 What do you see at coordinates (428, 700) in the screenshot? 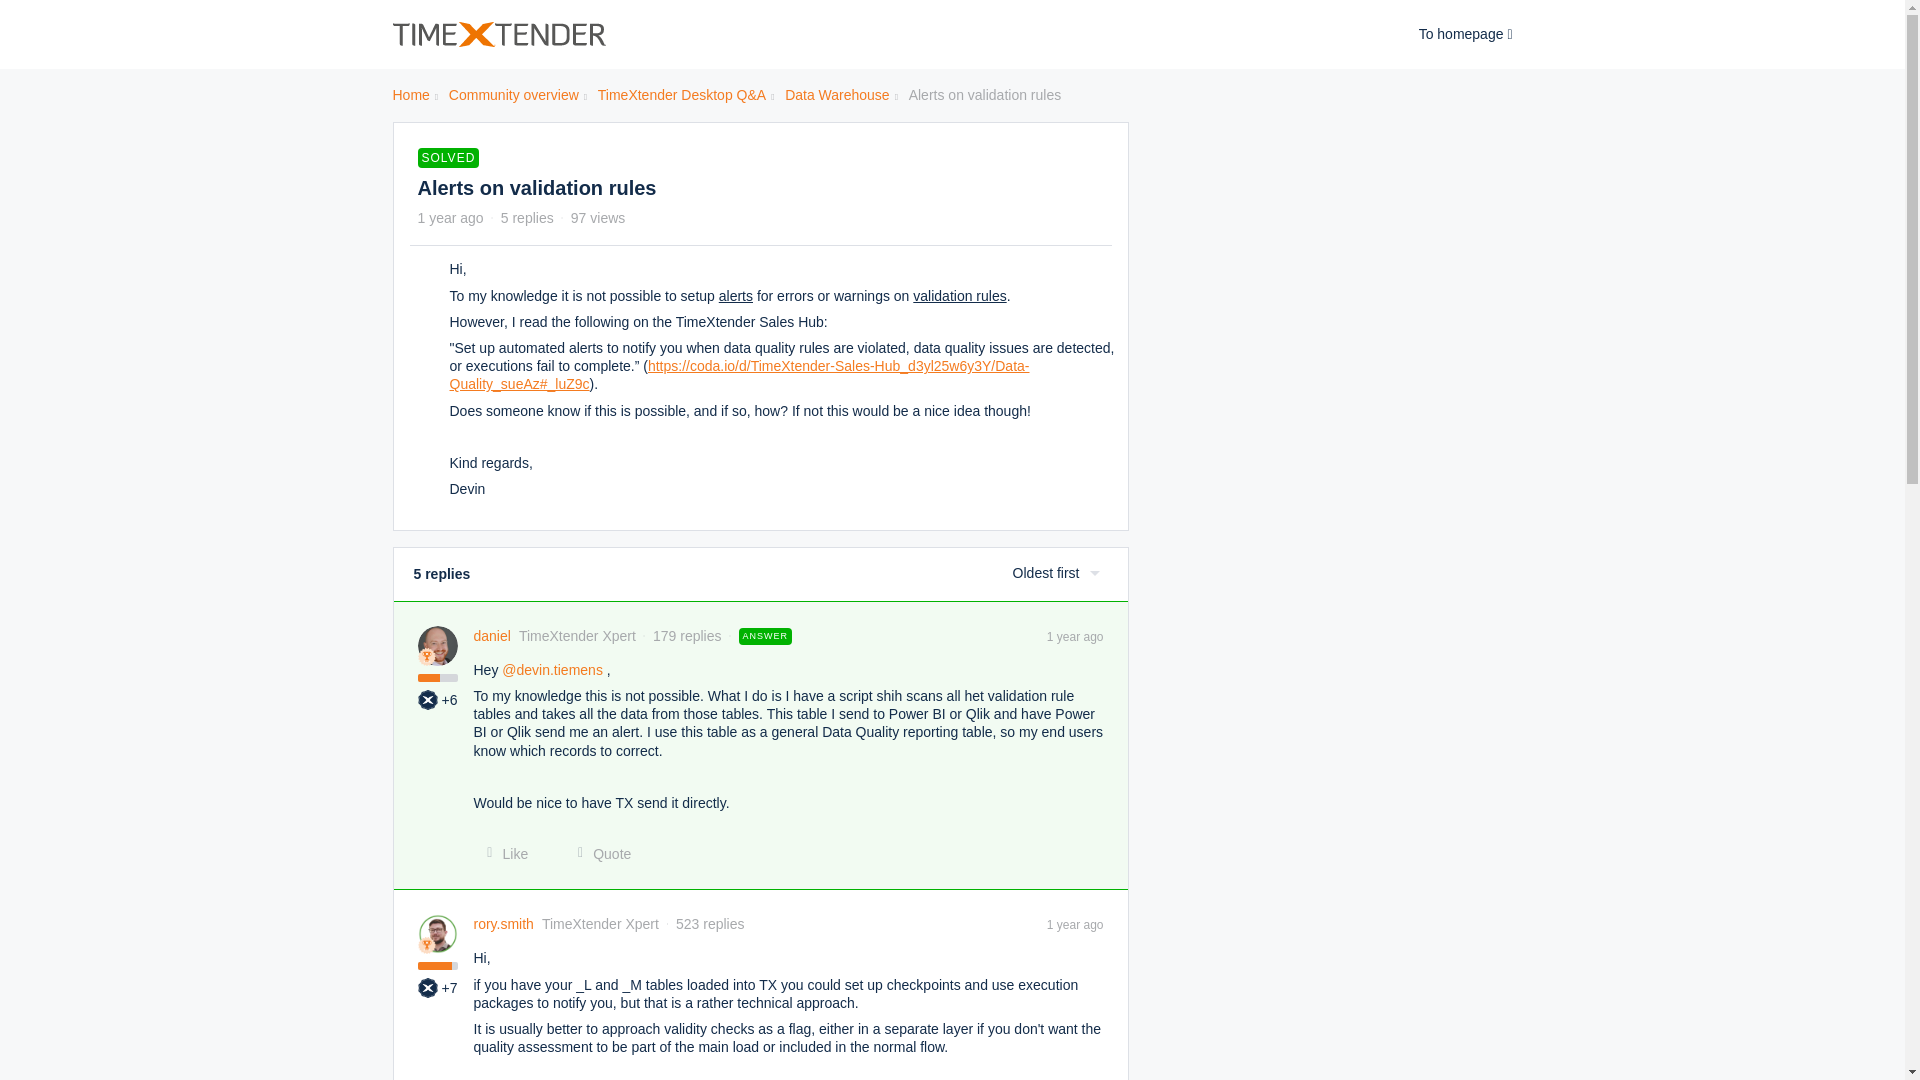
I see `Product Expert` at bounding box center [428, 700].